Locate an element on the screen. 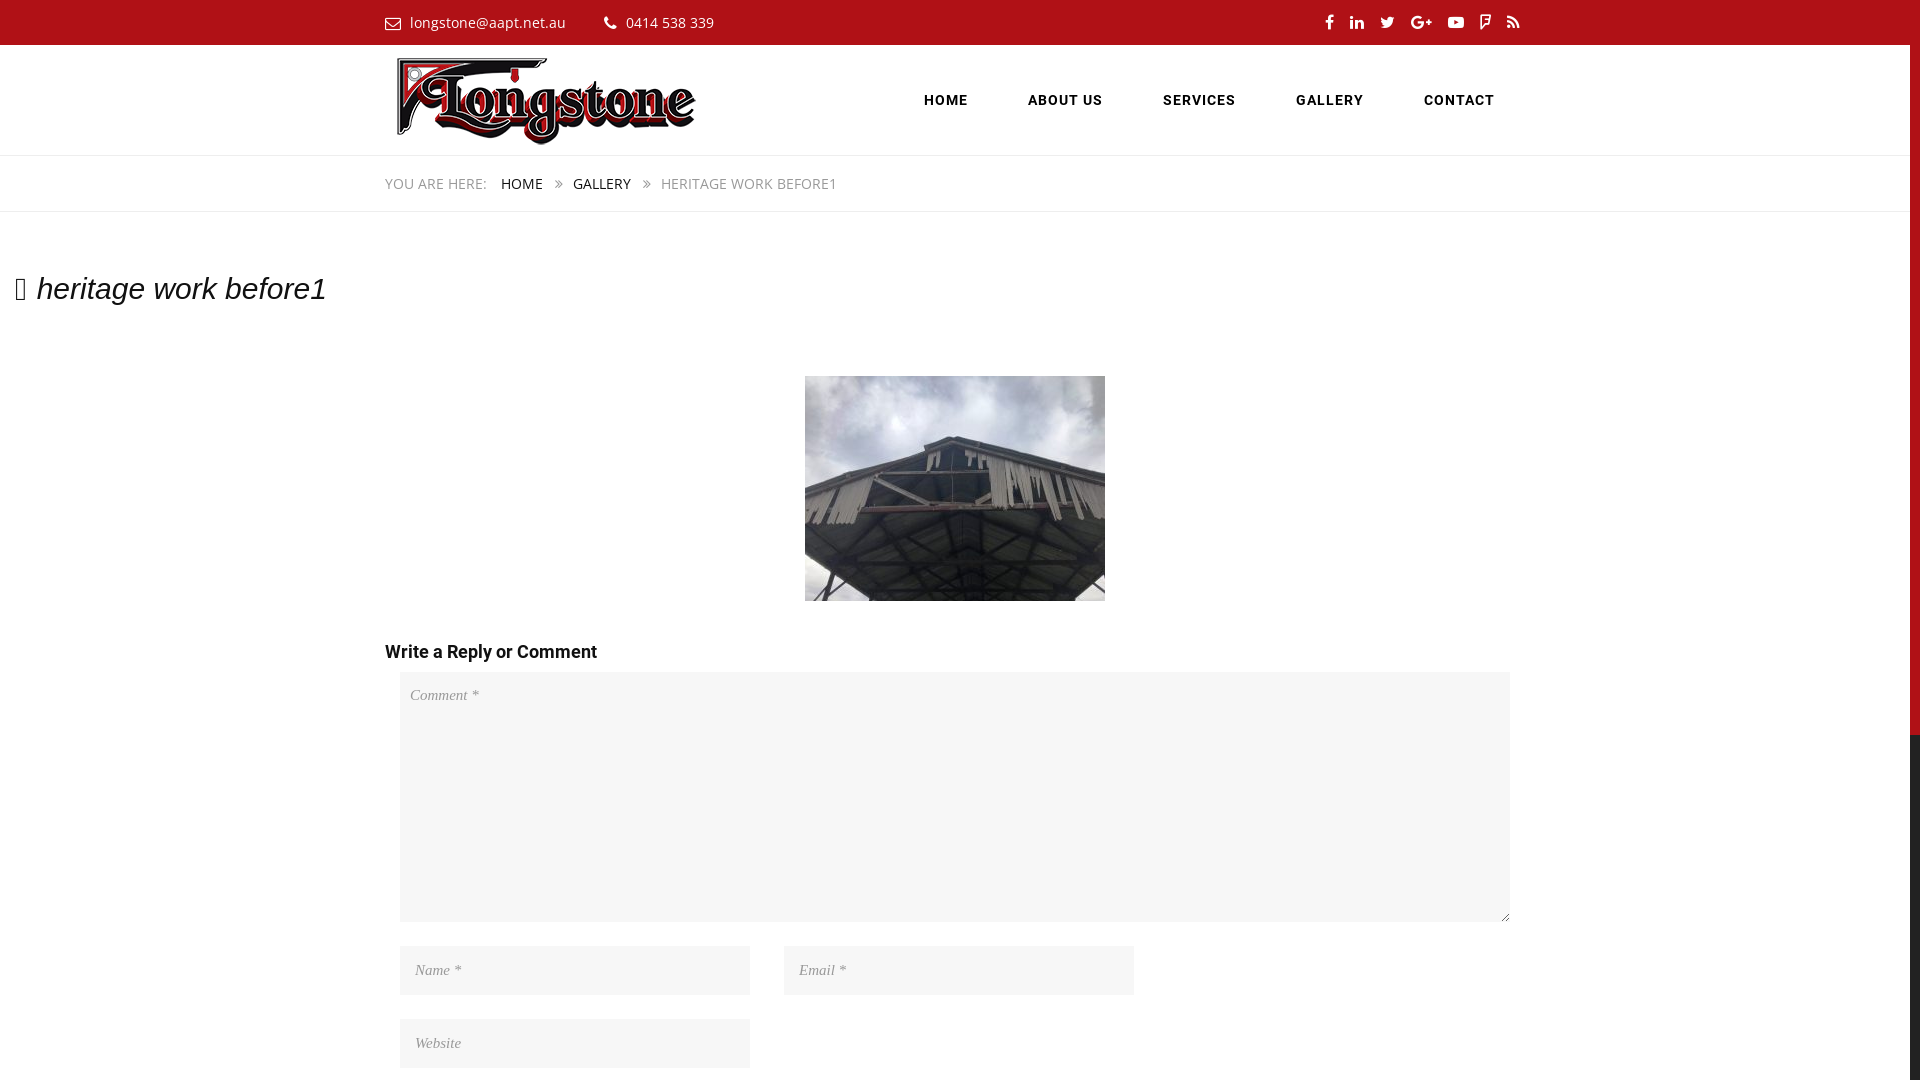 The width and height of the screenshot is (1920, 1080). HOME is located at coordinates (946, 100).